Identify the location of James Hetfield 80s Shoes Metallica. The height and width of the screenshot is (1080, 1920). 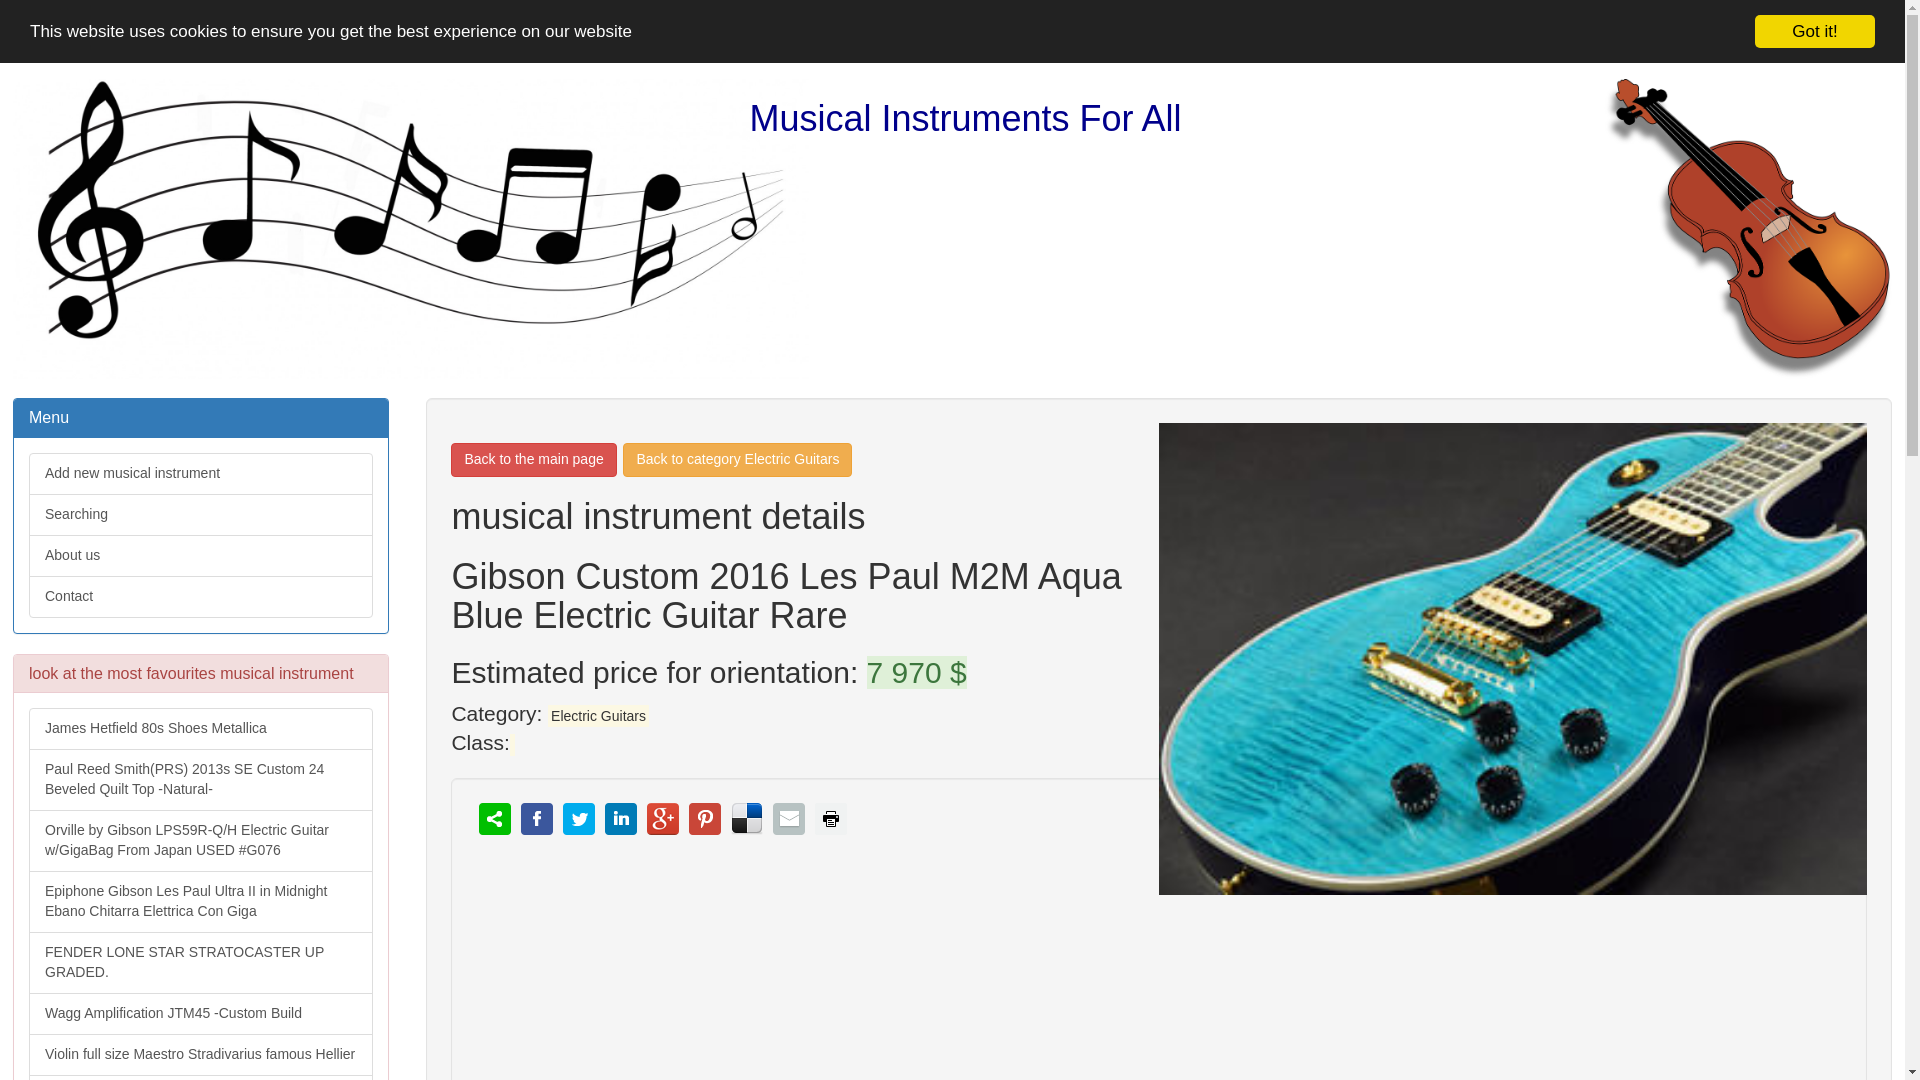
(200, 716).